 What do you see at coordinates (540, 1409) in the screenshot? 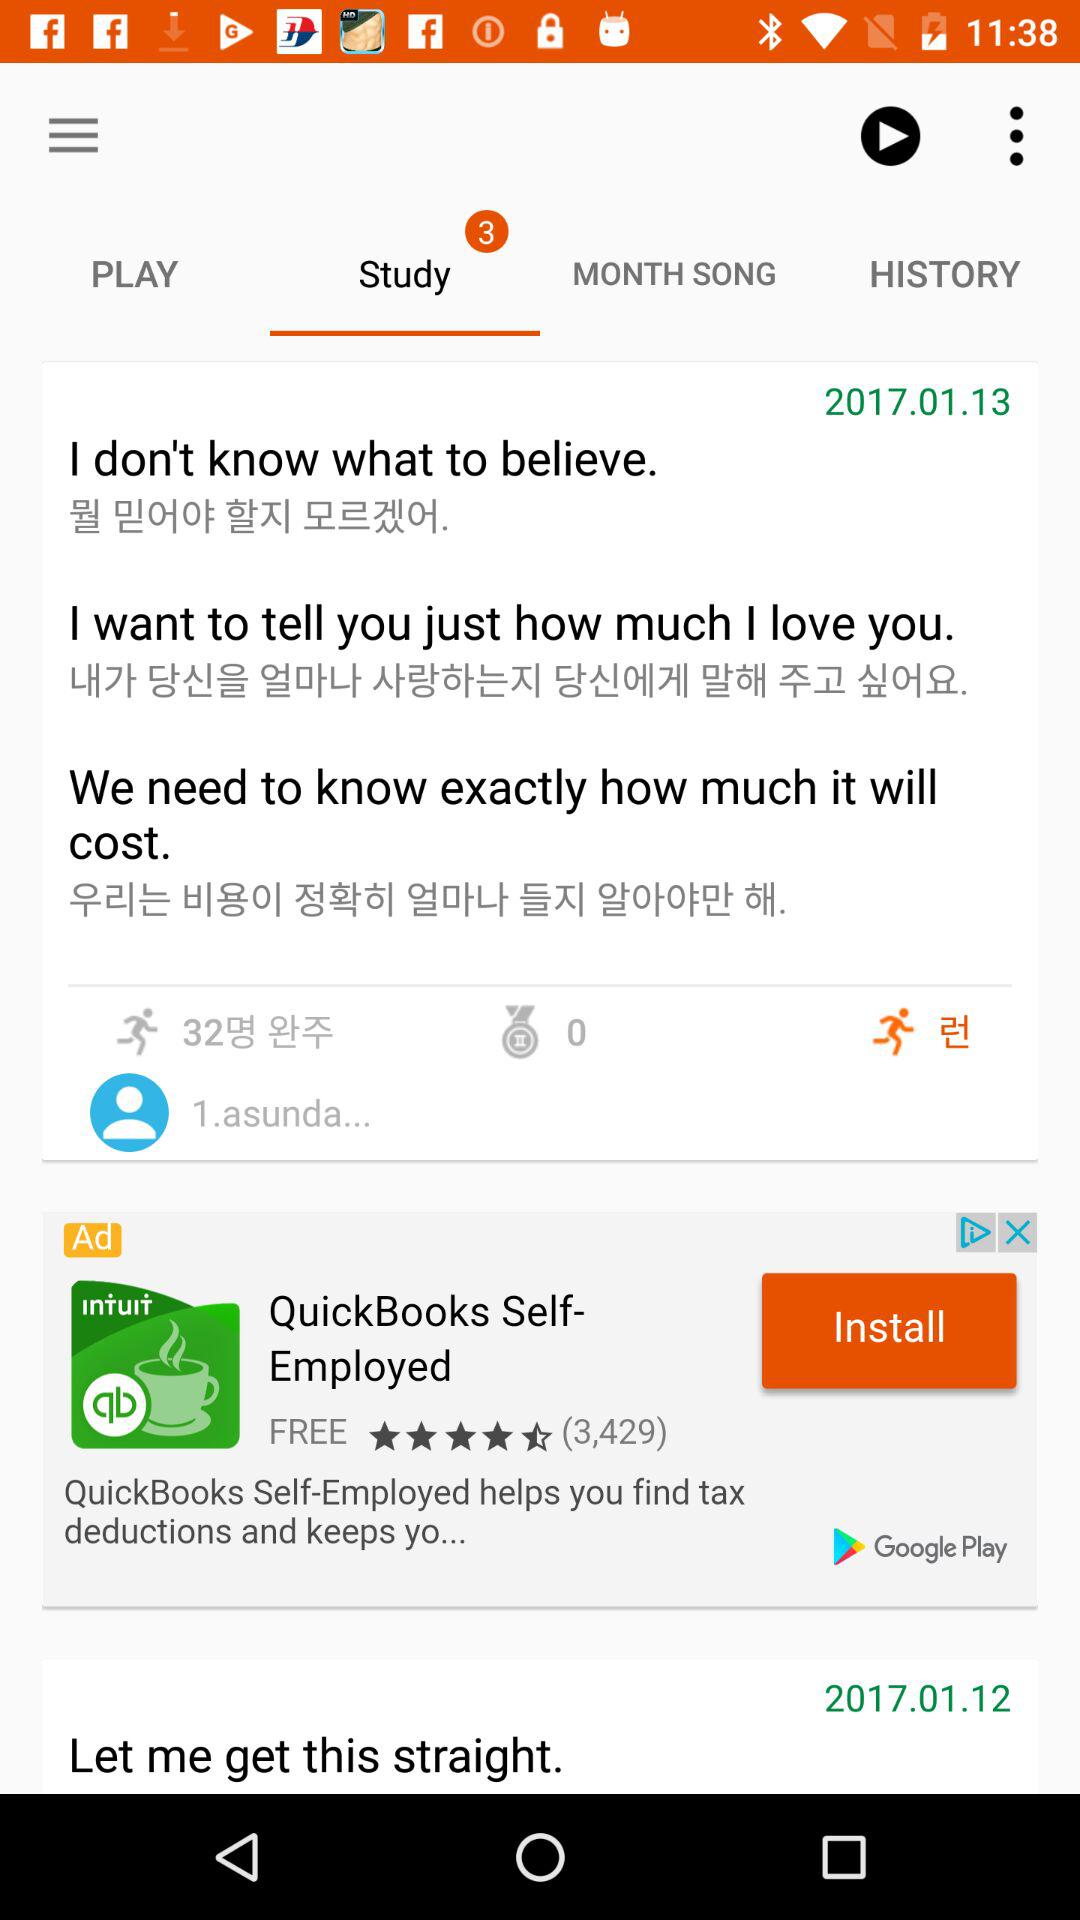
I see `go back advertisement option` at bounding box center [540, 1409].